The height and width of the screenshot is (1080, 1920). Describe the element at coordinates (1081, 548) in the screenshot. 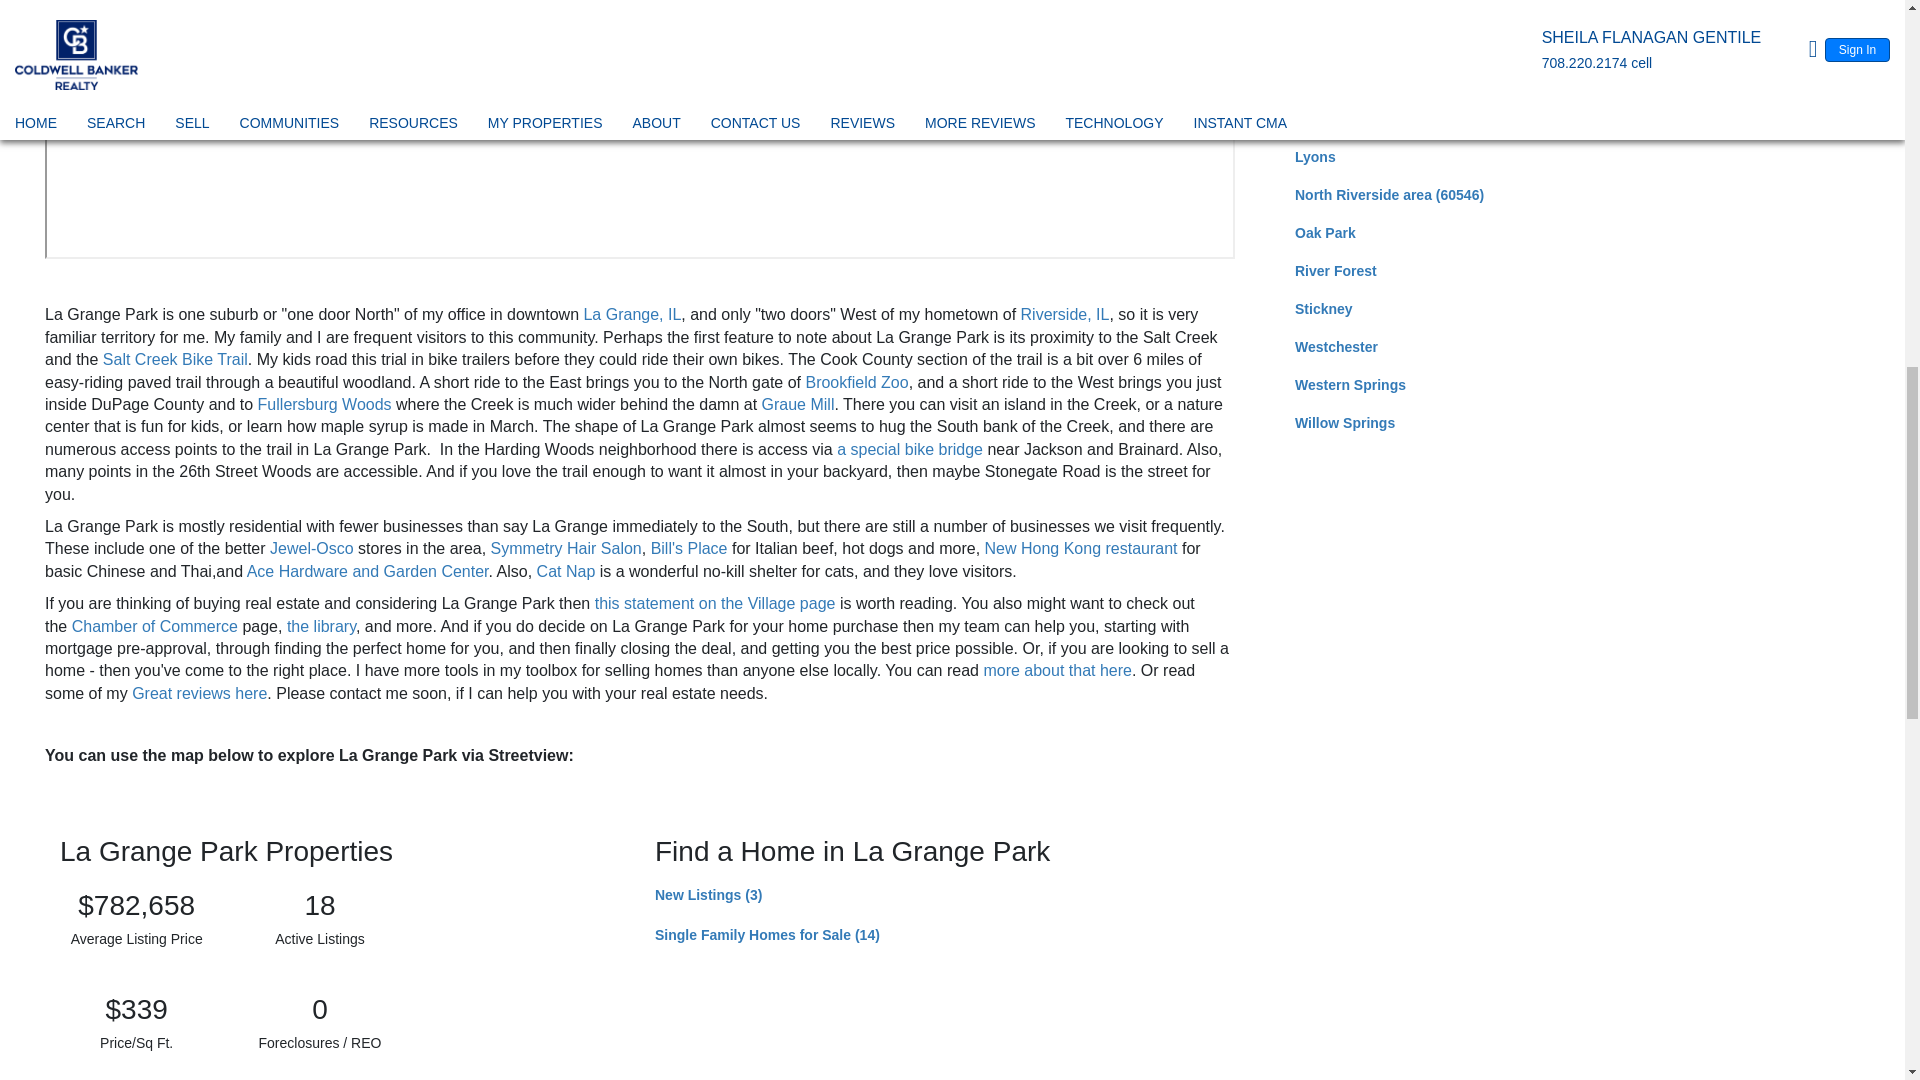

I see `New Hong Kong restaurant` at that location.